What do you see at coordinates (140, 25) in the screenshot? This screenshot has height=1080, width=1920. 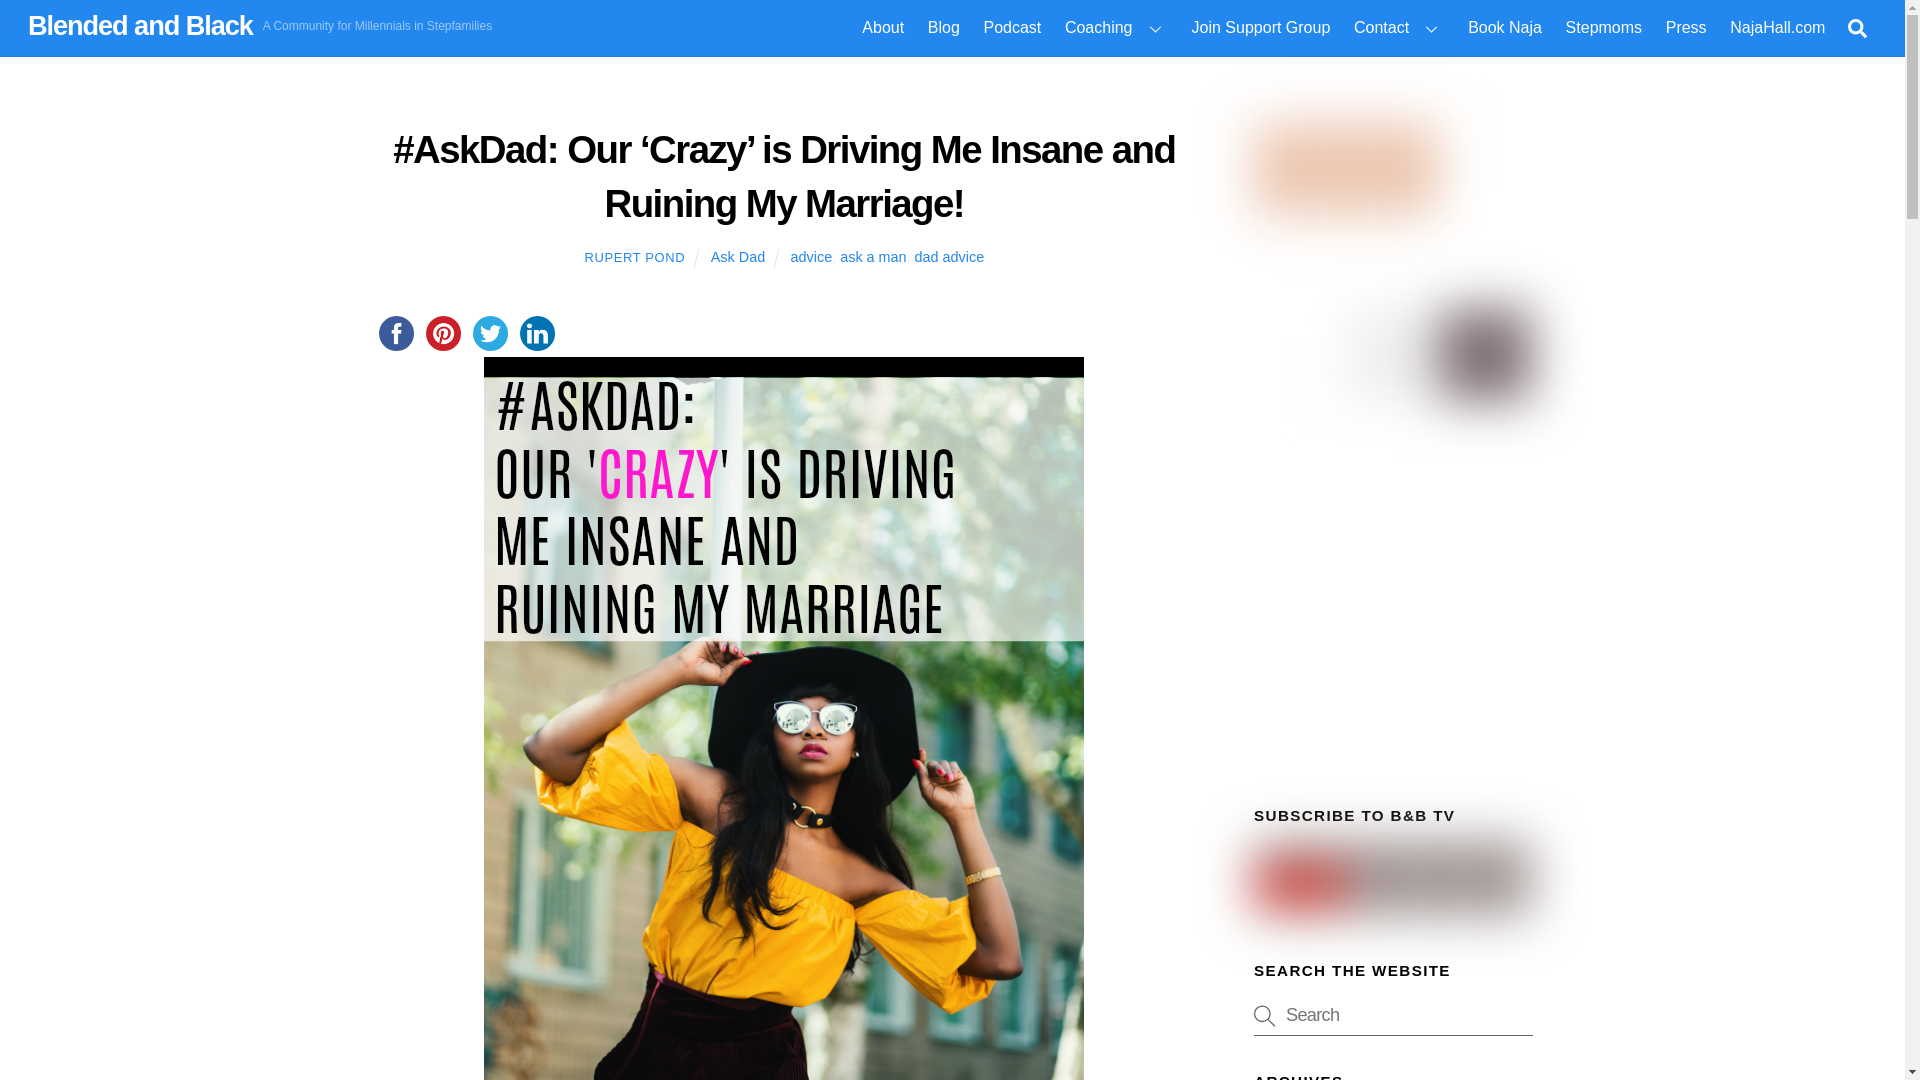 I see `Blended and Black` at bounding box center [140, 25].